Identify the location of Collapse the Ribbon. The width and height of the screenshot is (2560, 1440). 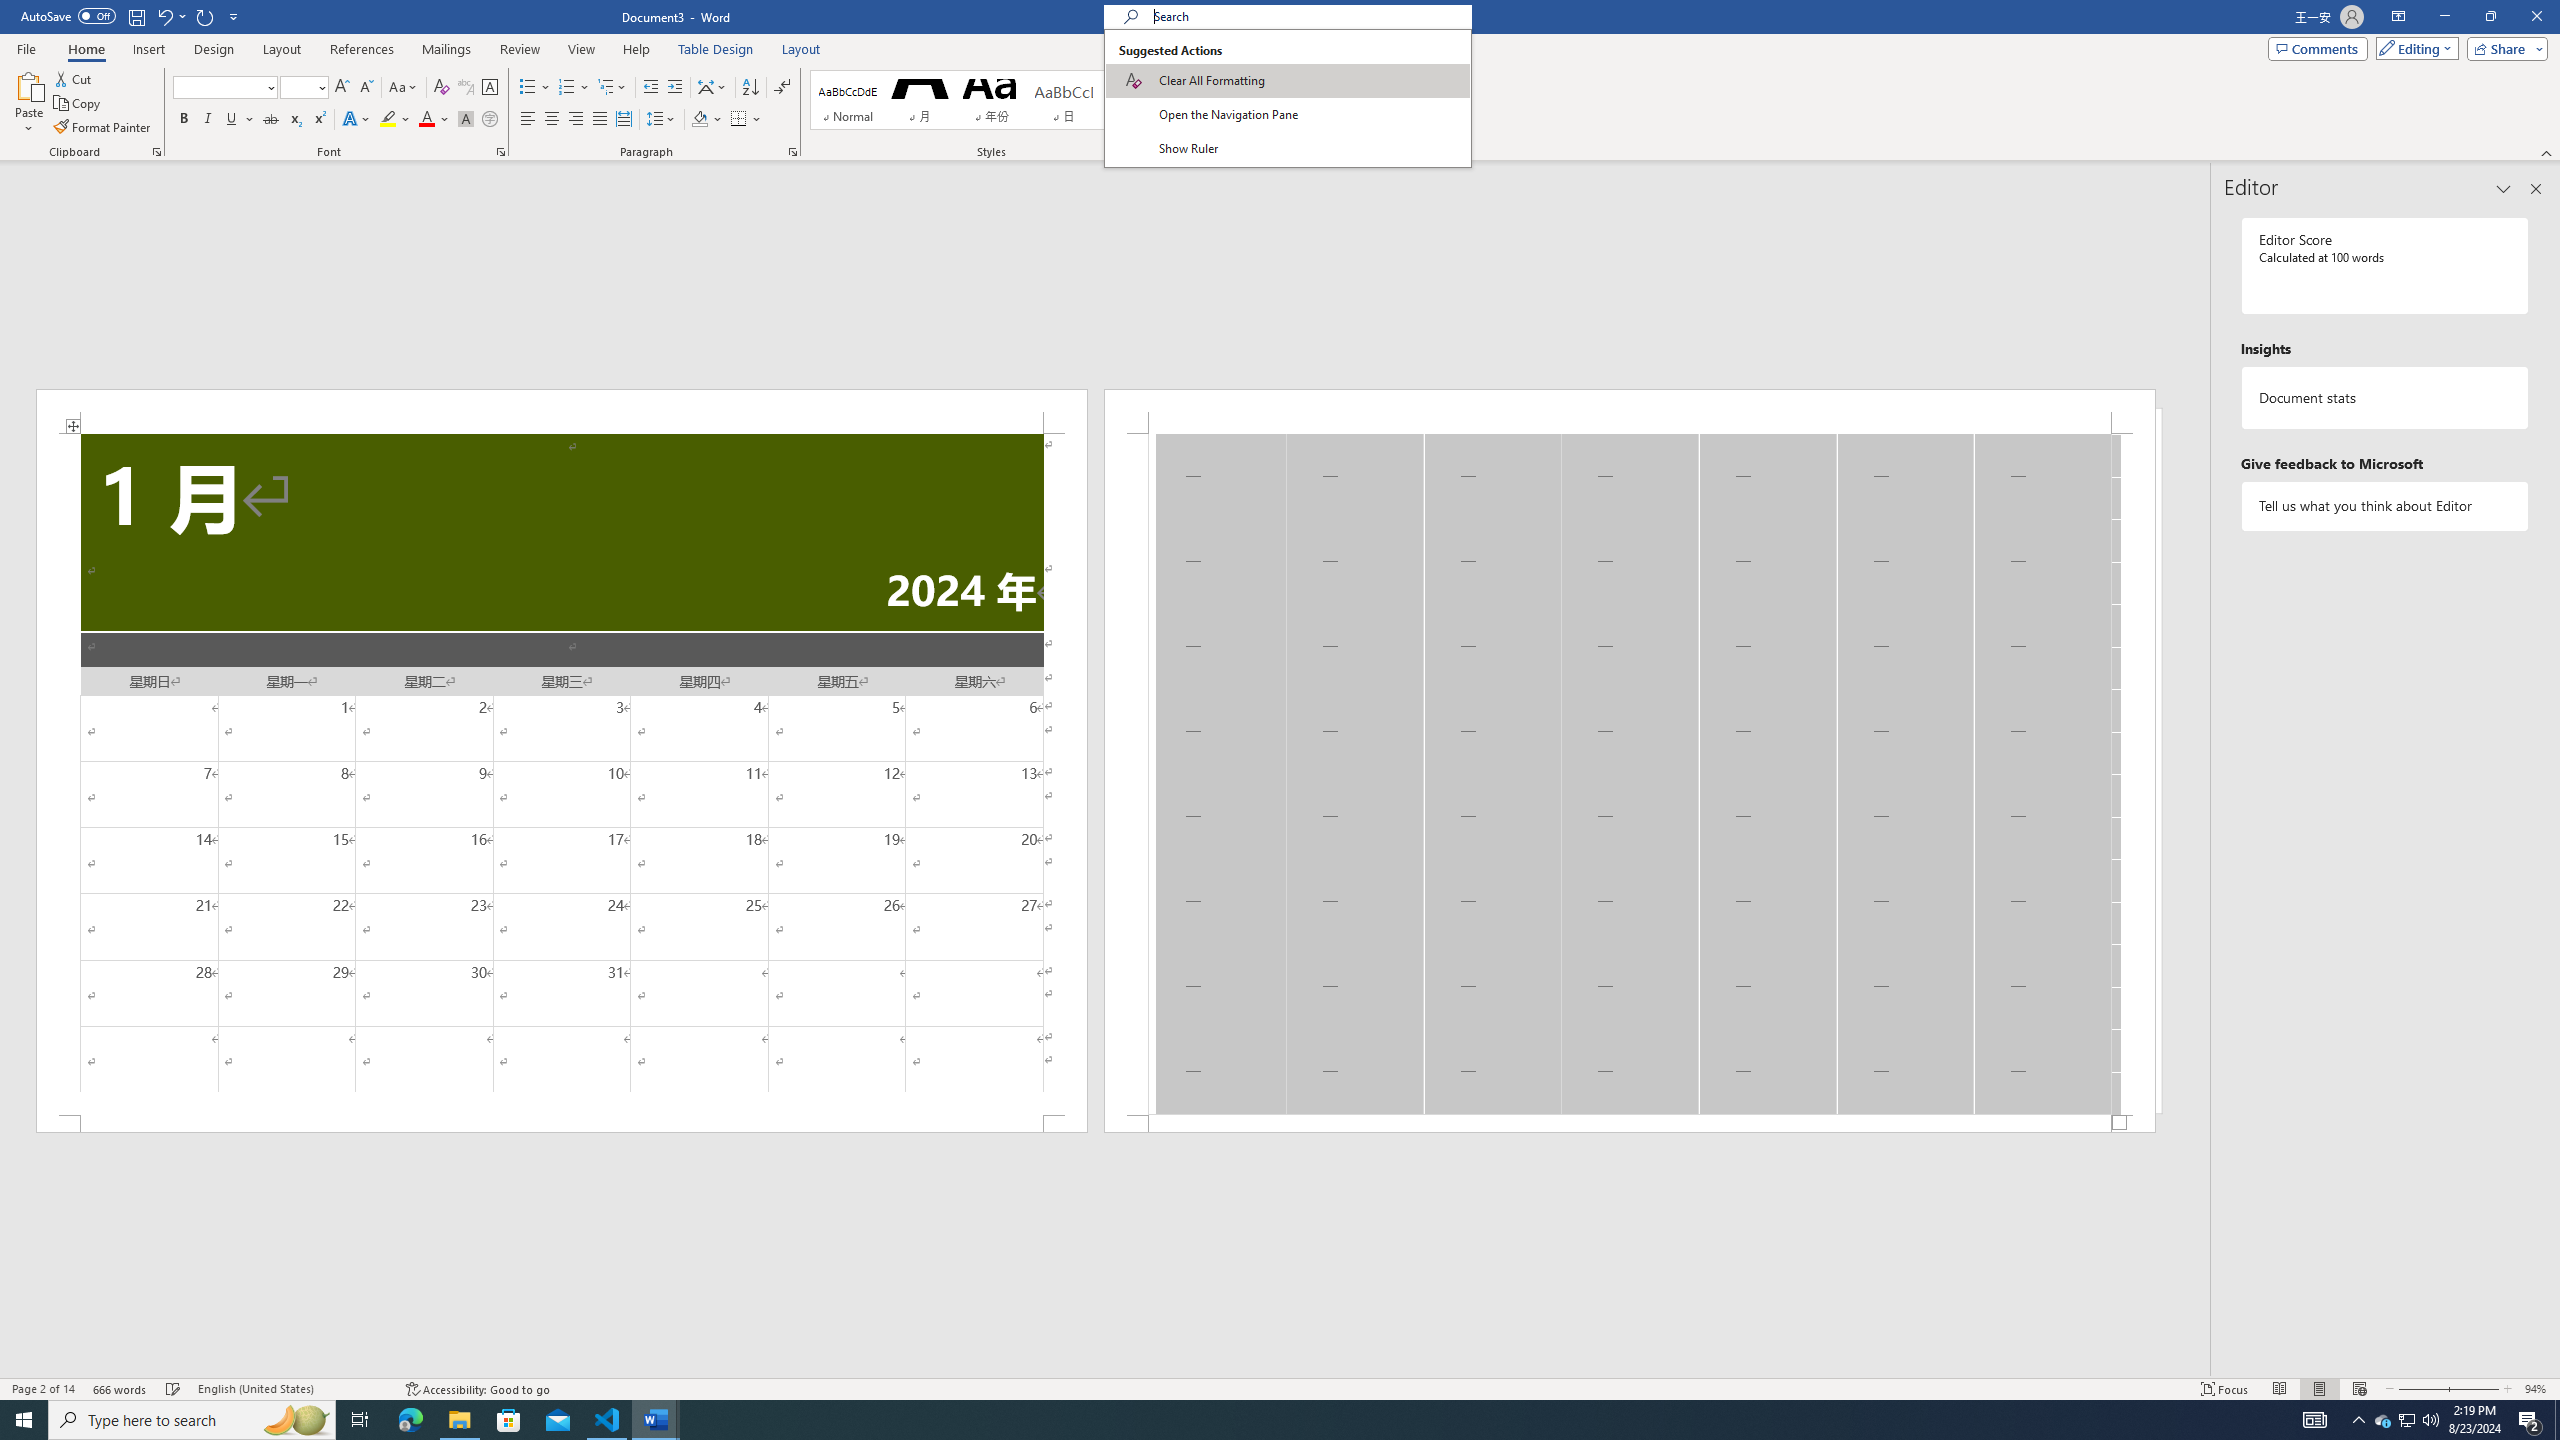
(2547, 152).